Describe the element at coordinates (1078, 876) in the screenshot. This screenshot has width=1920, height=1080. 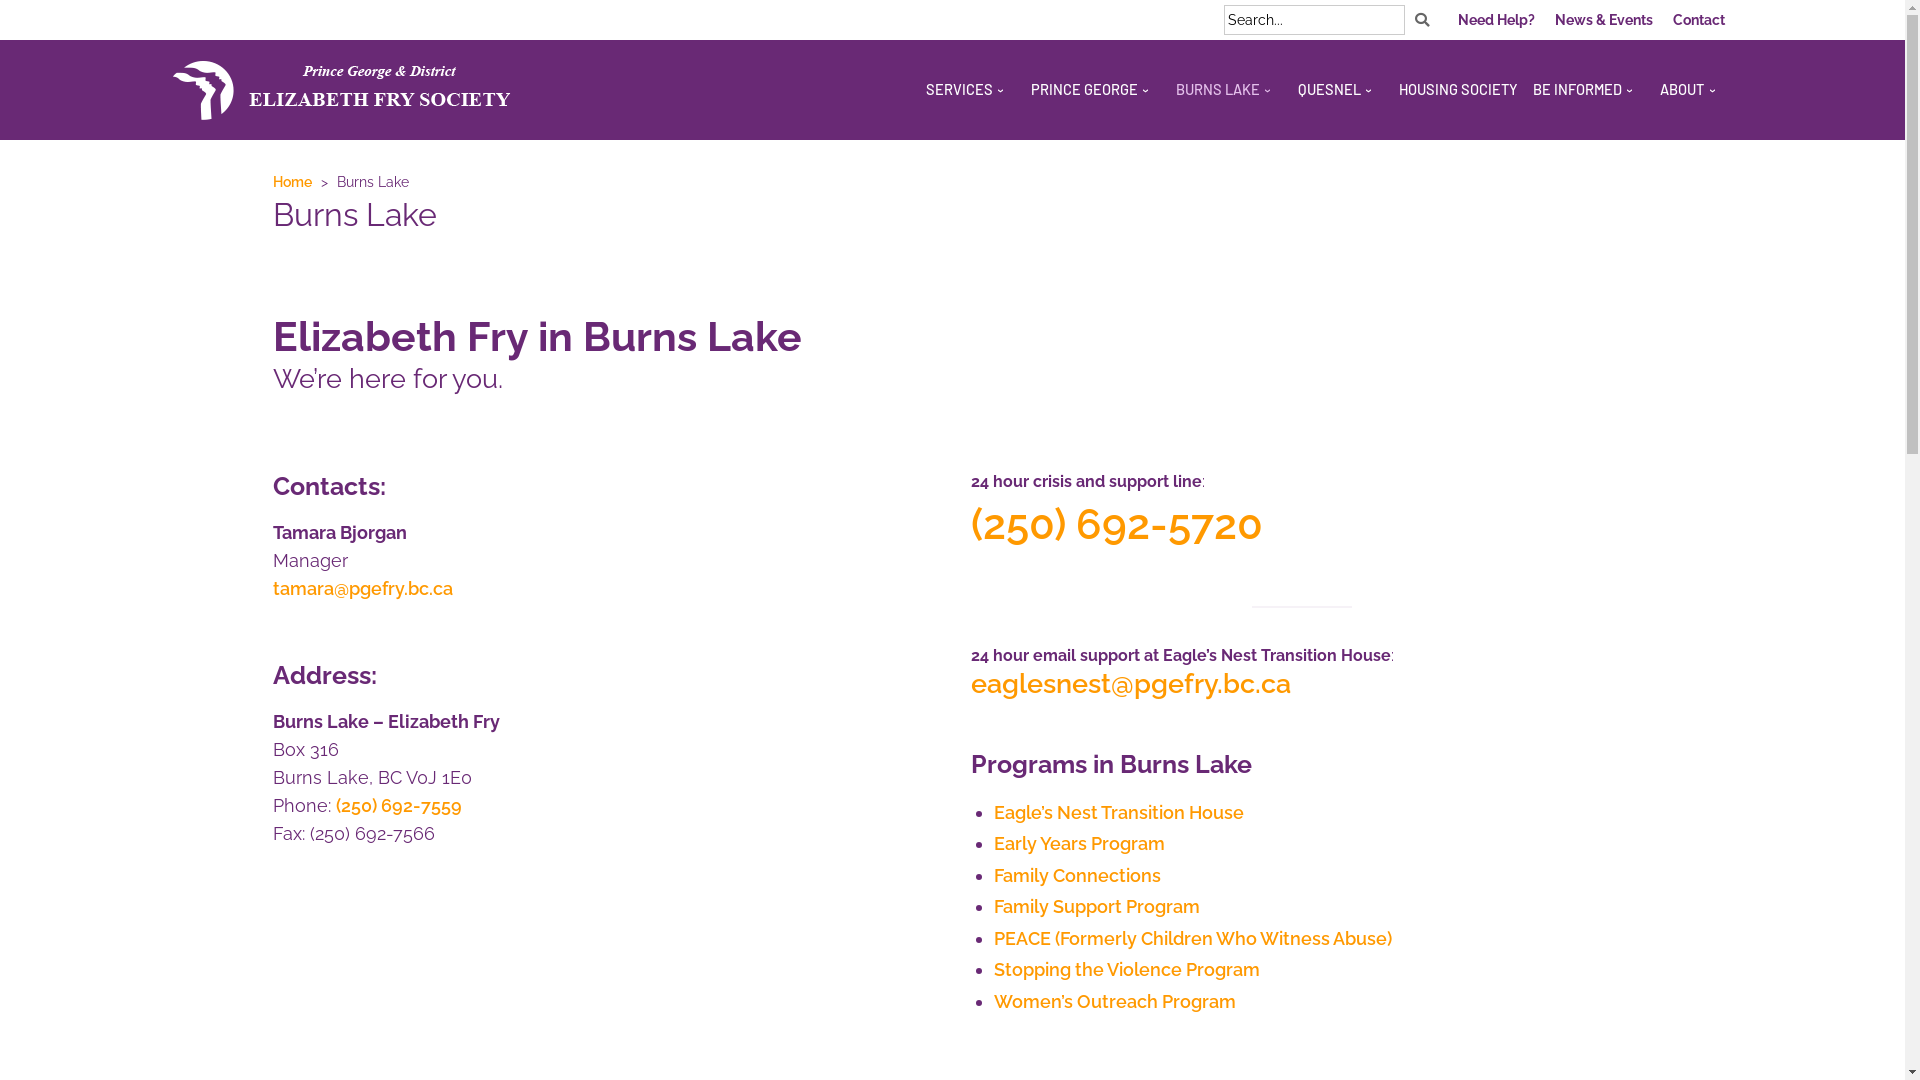
I see `Family Connections` at that location.